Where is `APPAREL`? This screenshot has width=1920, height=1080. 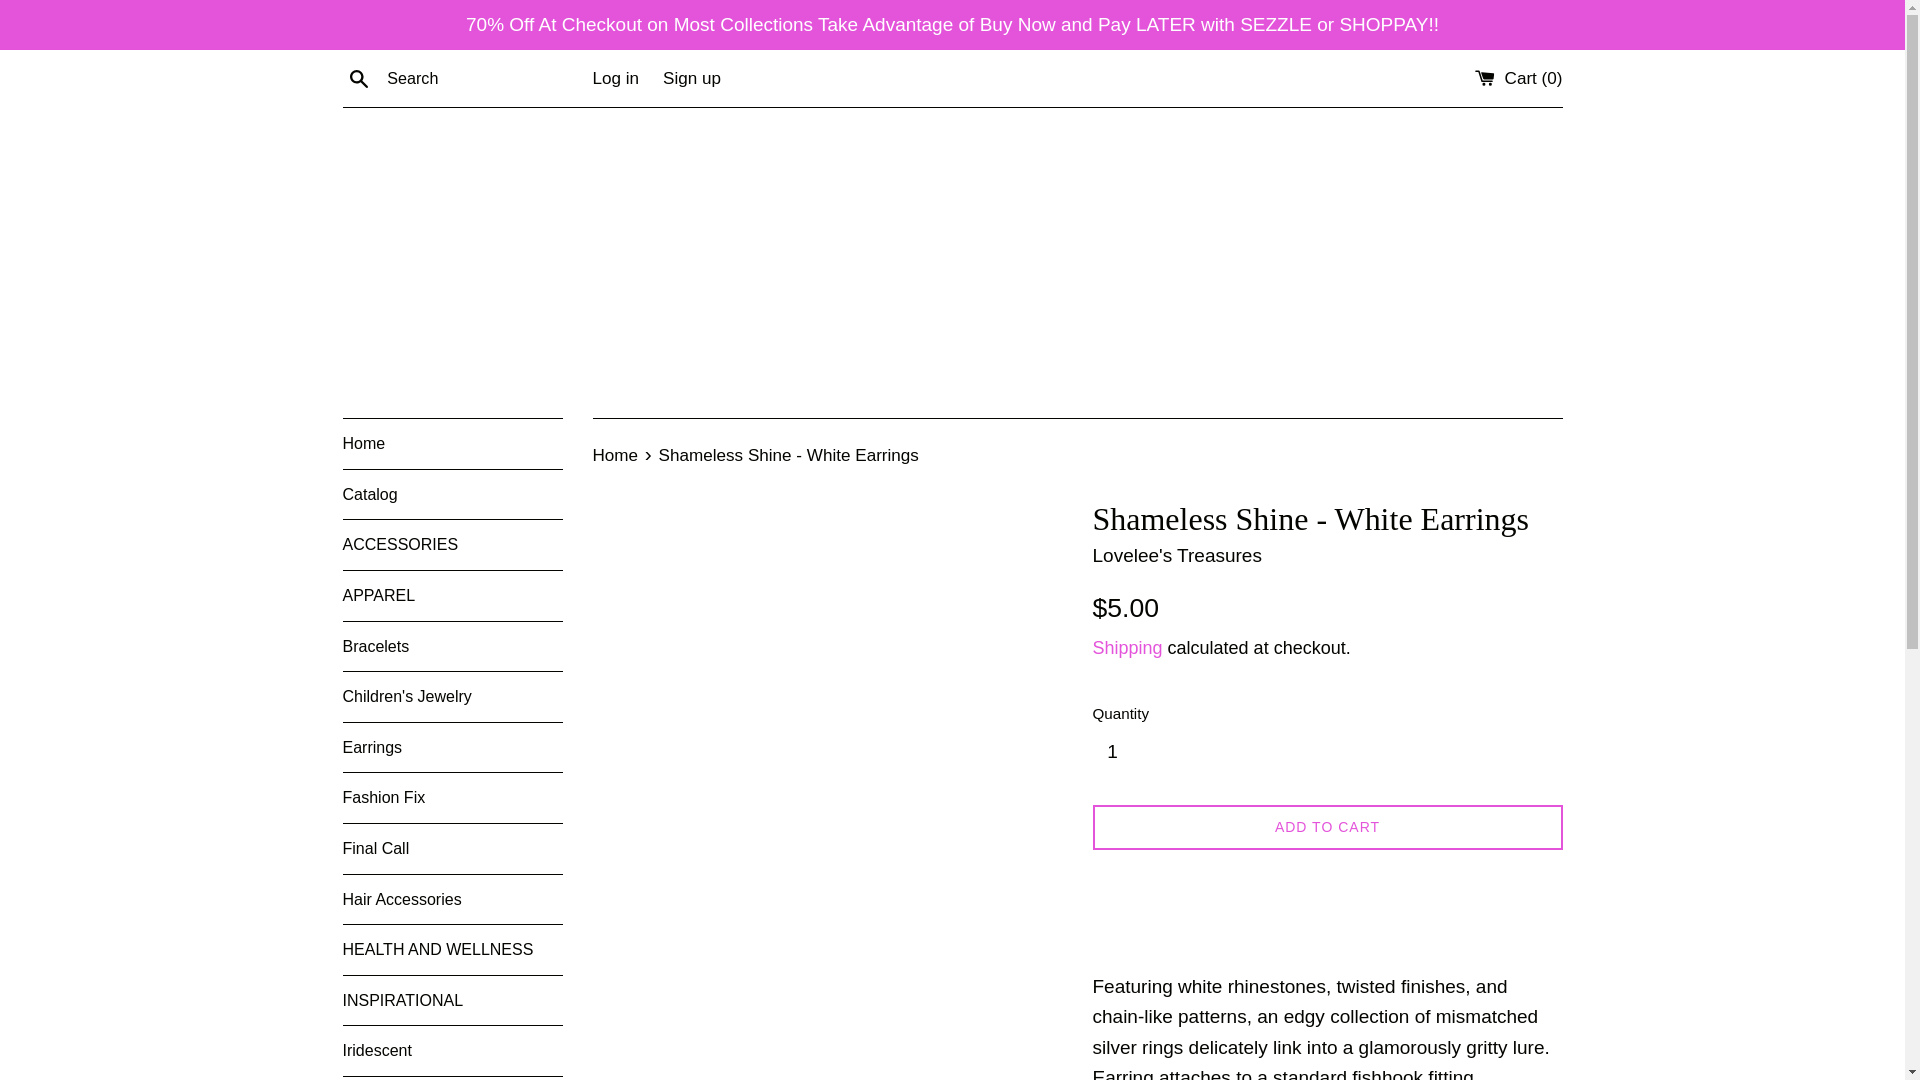 APPAREL is located at coordinates (452, 596).